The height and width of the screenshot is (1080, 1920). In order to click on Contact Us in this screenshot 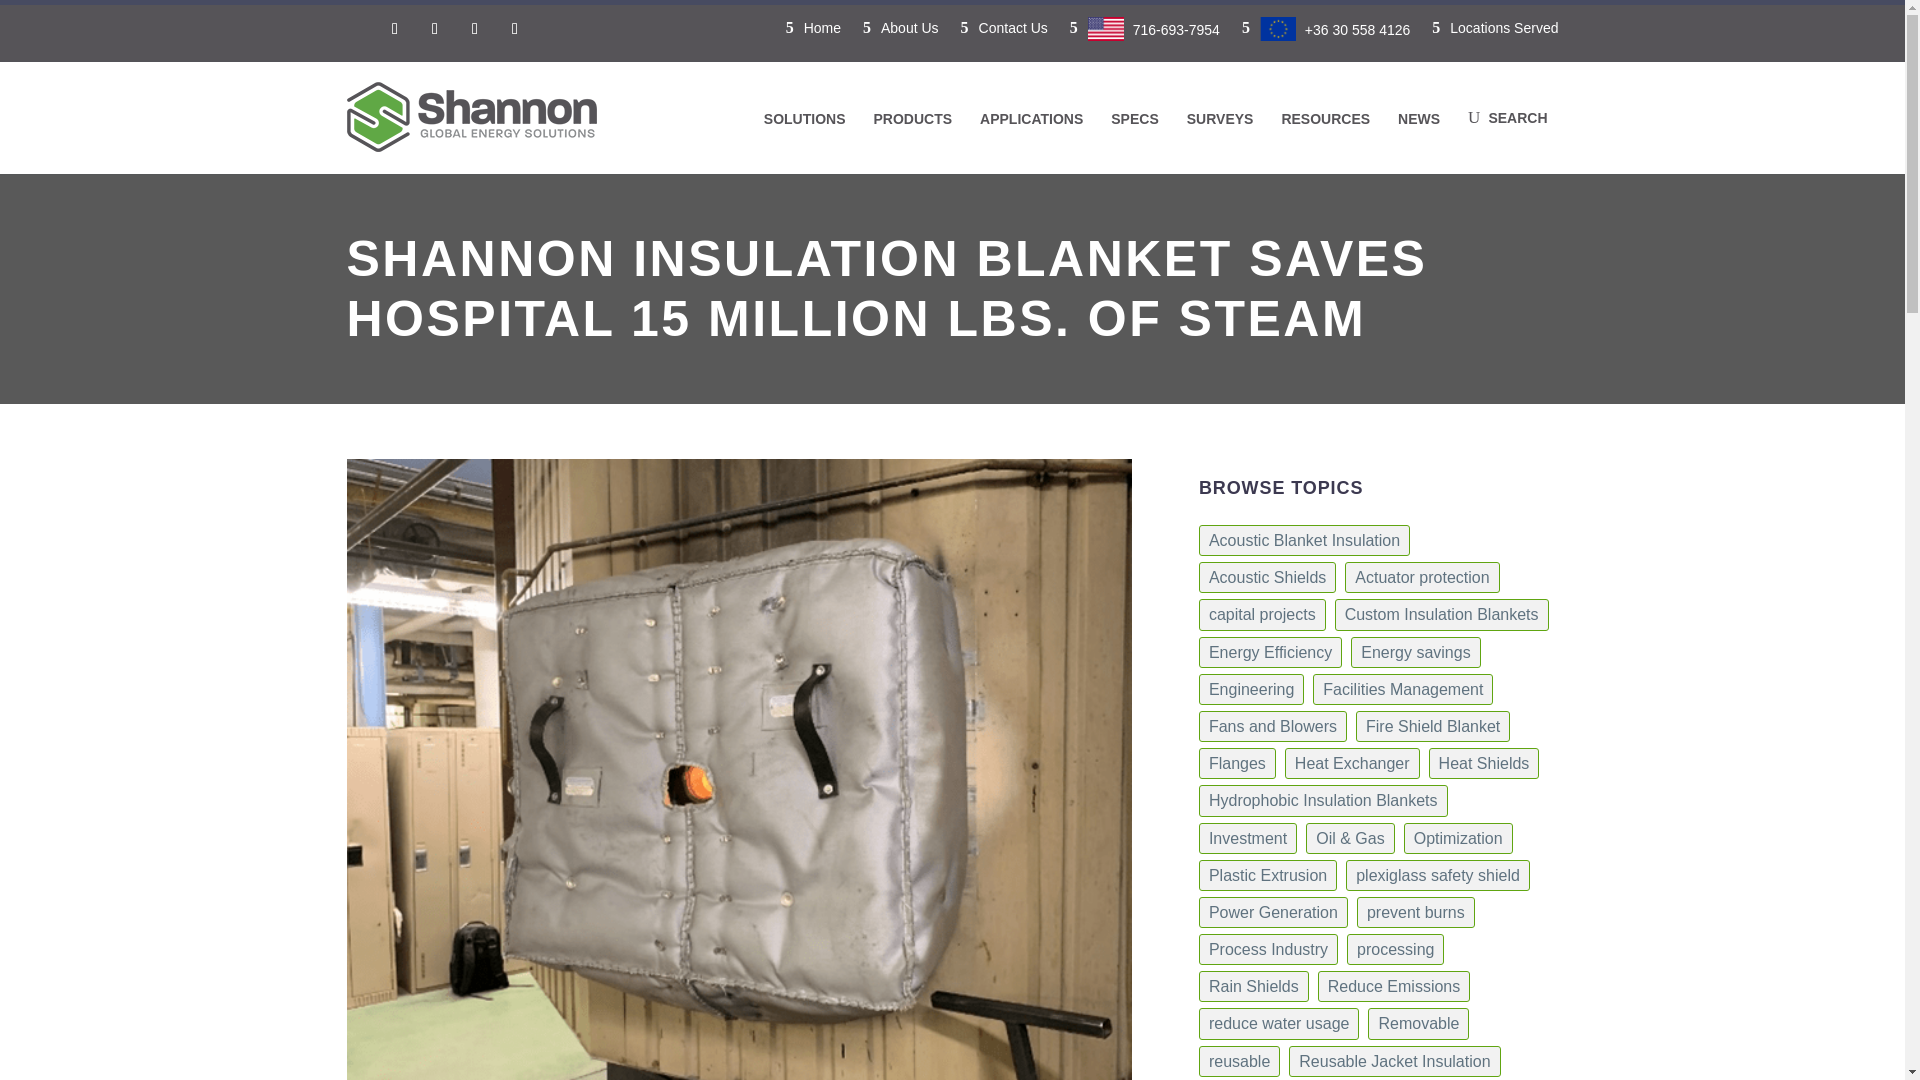, I will do `click(1004, 38)`.